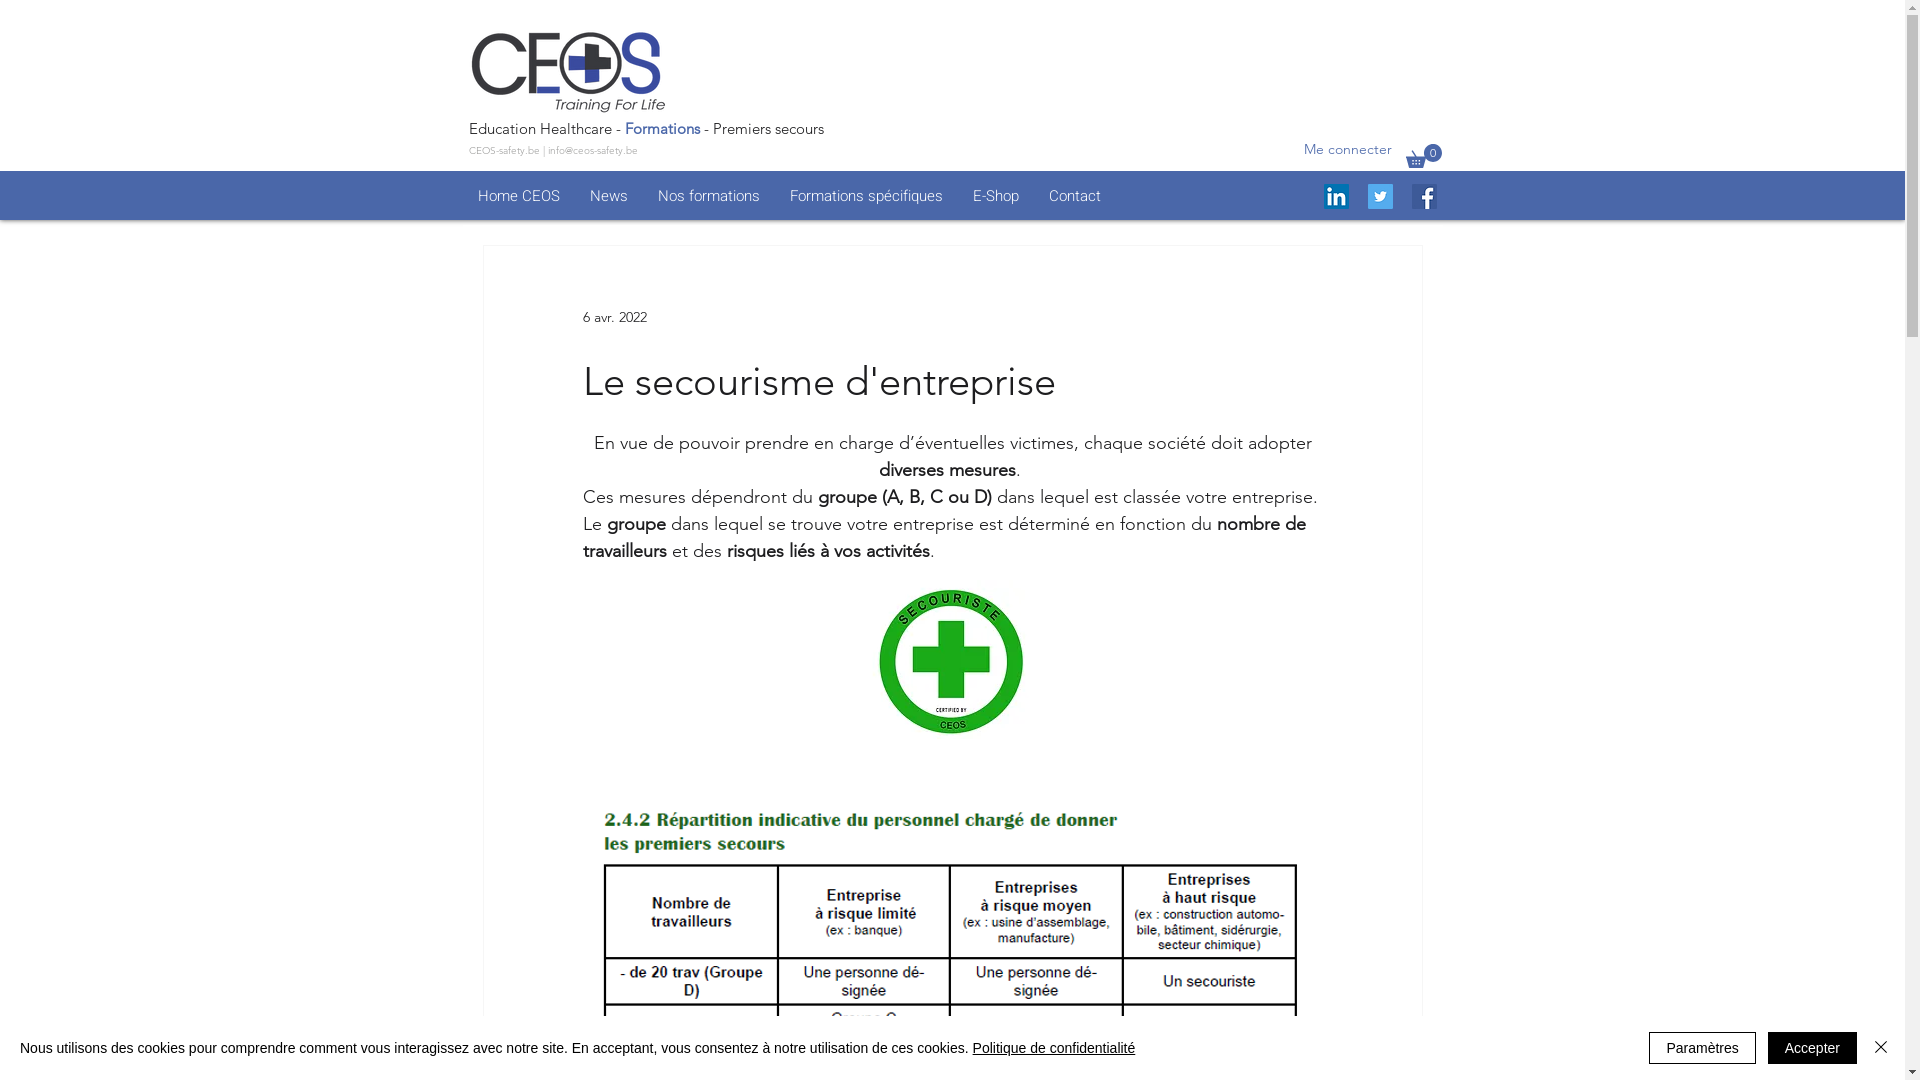  What do you see at coordinates (1075, 196) in the screenshot?
I see `Contact` at bounding box center [1075, 196].